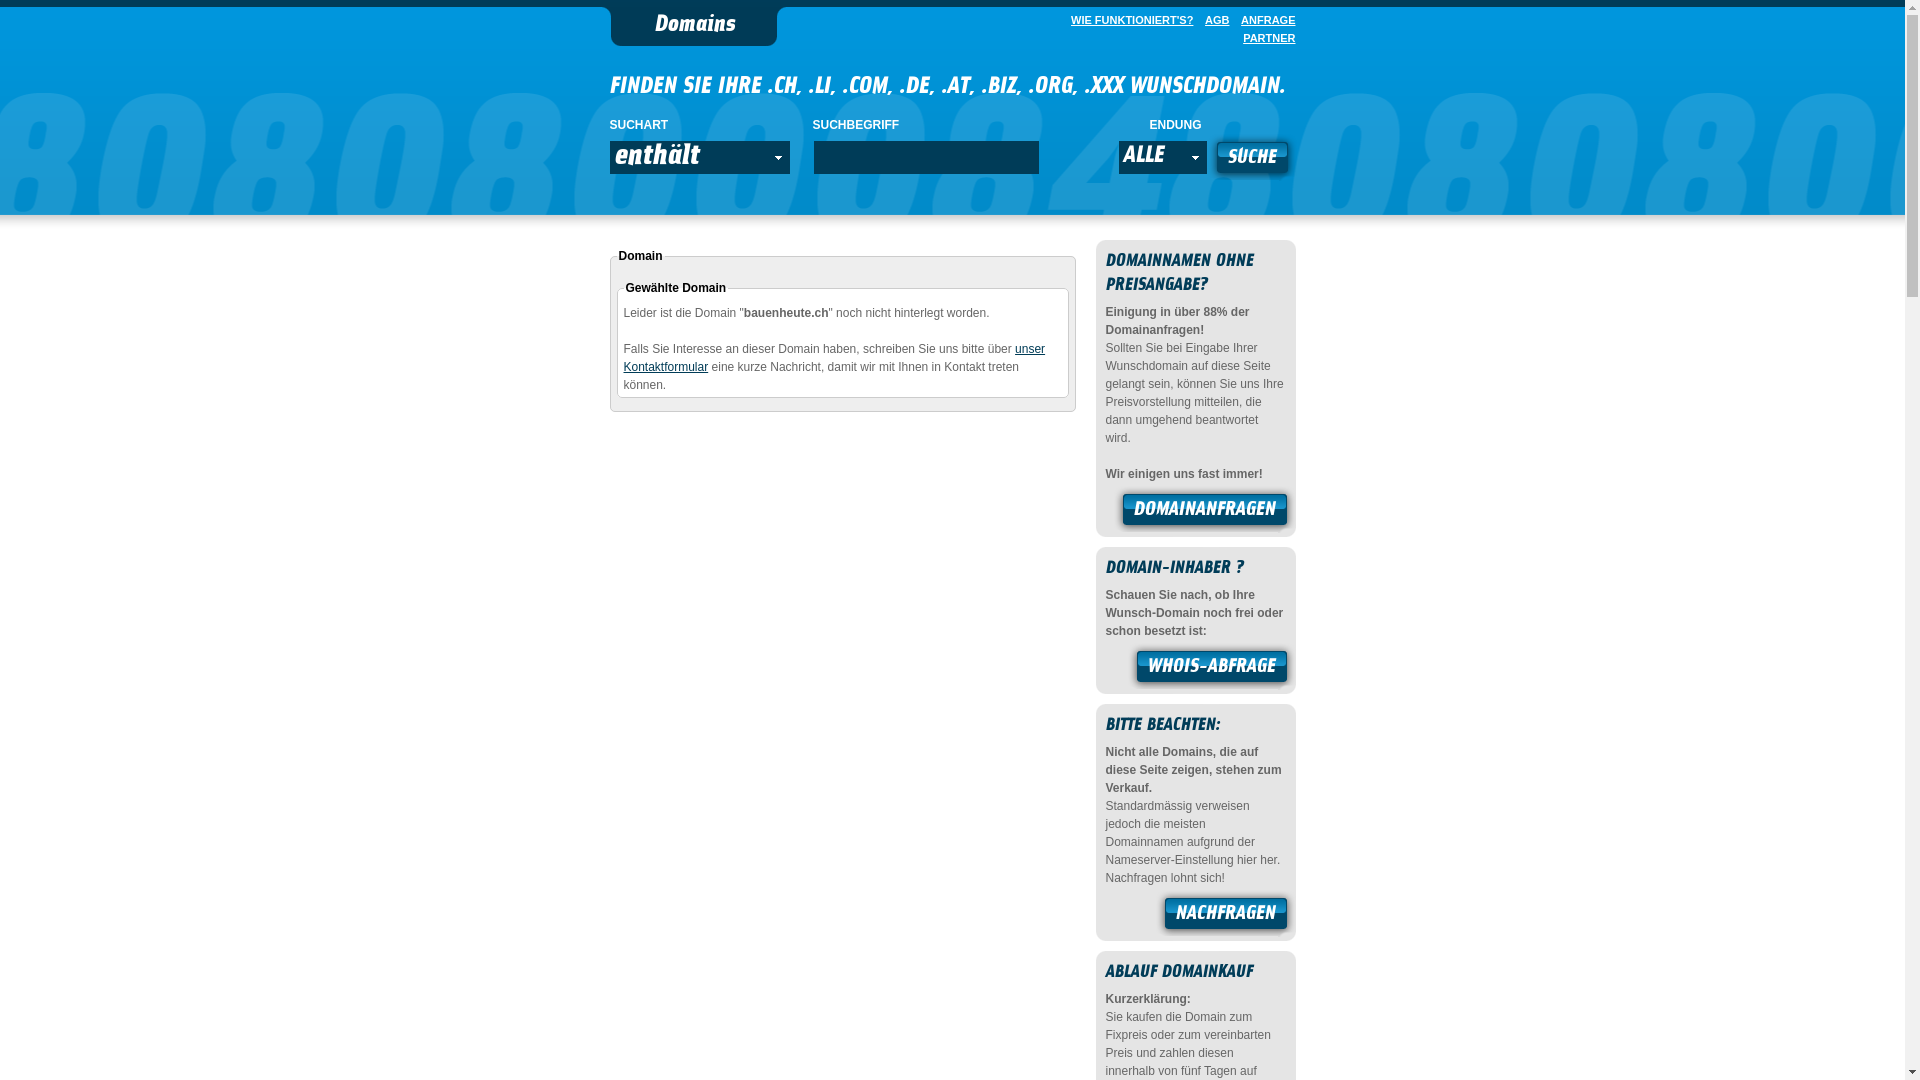 The height and width of the screenshot is (1080, 1920). I want to click on unser Kontaktformular, so click(835, 358).